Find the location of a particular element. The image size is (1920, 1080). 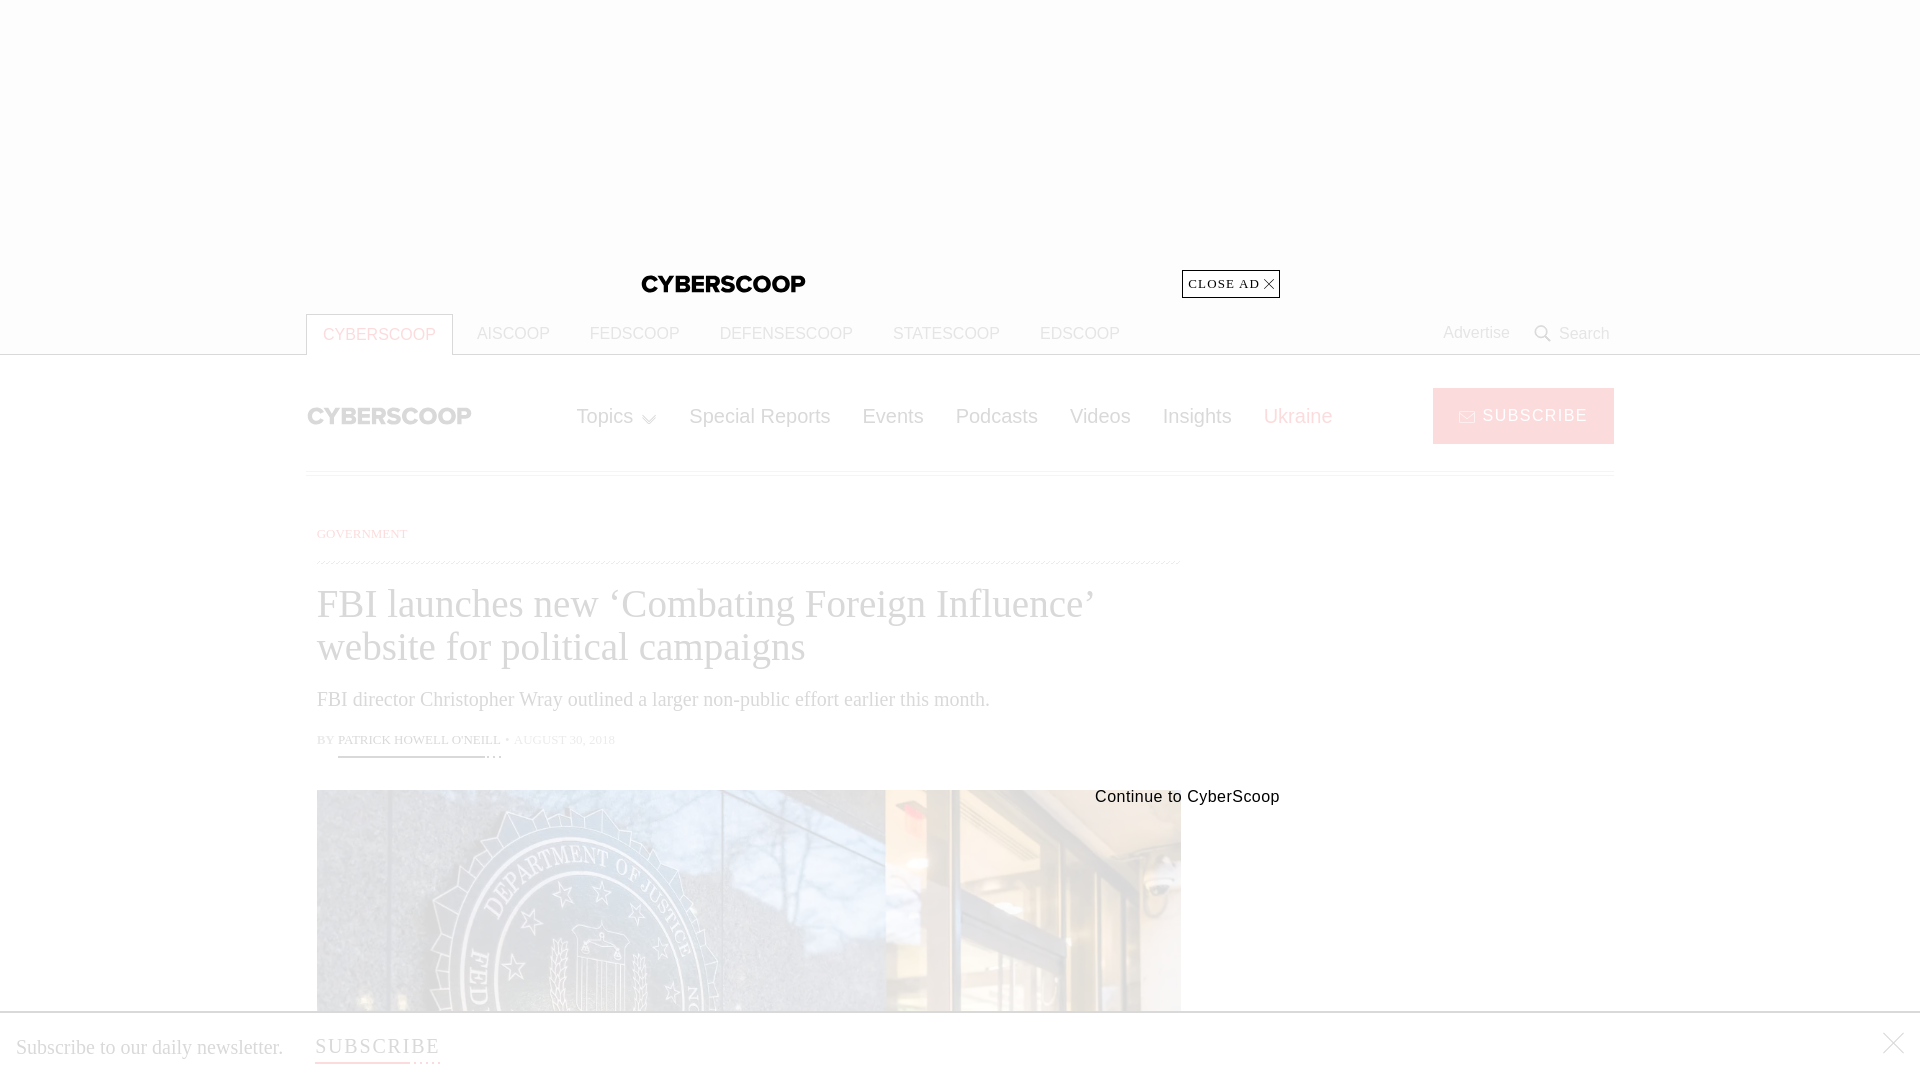

AISCOOP is located at coordinates (513, 334).